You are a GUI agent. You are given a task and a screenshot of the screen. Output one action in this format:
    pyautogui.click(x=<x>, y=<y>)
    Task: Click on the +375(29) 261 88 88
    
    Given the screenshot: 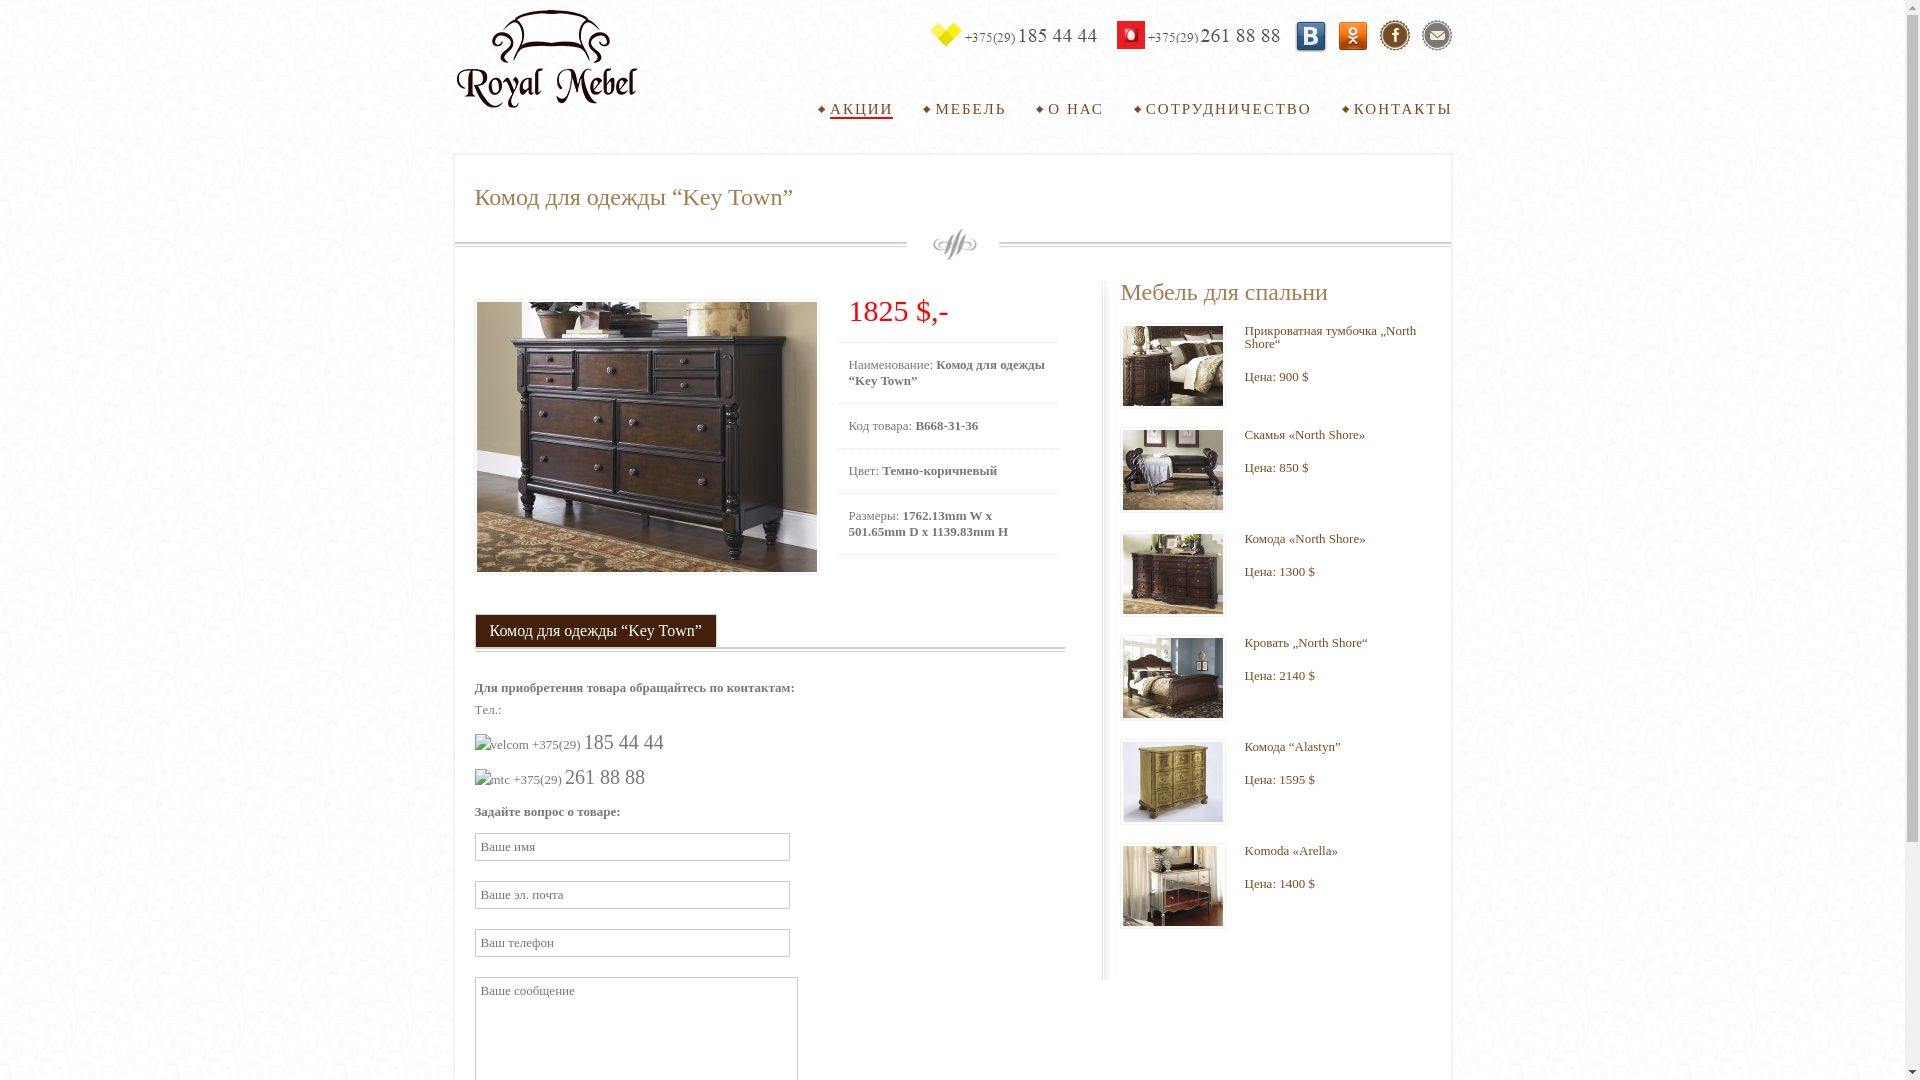 What is the action you would take?
    pyautogui.click(x=1197, y=36)
    